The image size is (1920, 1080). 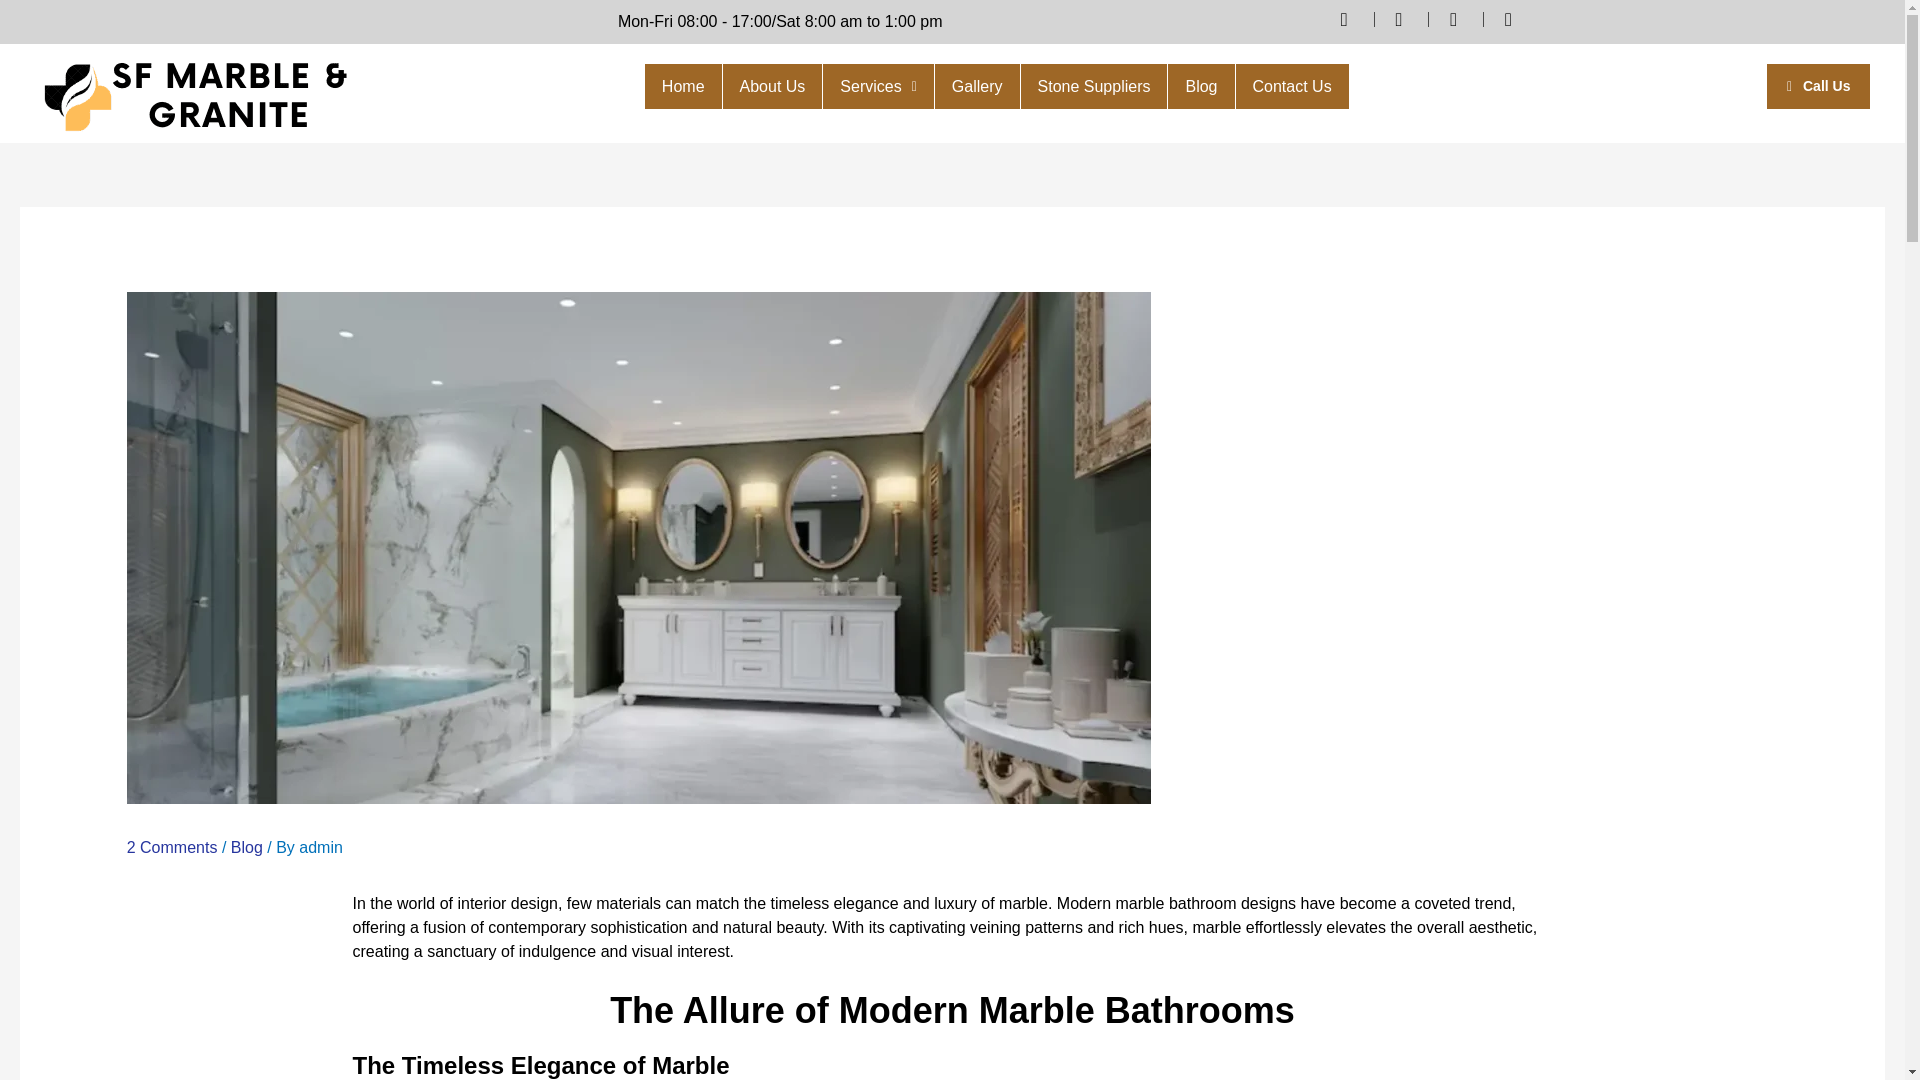 What do you see at coordinates (977, 86) in the screenshot?
I see `Gallery` at bounding box center [977, 86].